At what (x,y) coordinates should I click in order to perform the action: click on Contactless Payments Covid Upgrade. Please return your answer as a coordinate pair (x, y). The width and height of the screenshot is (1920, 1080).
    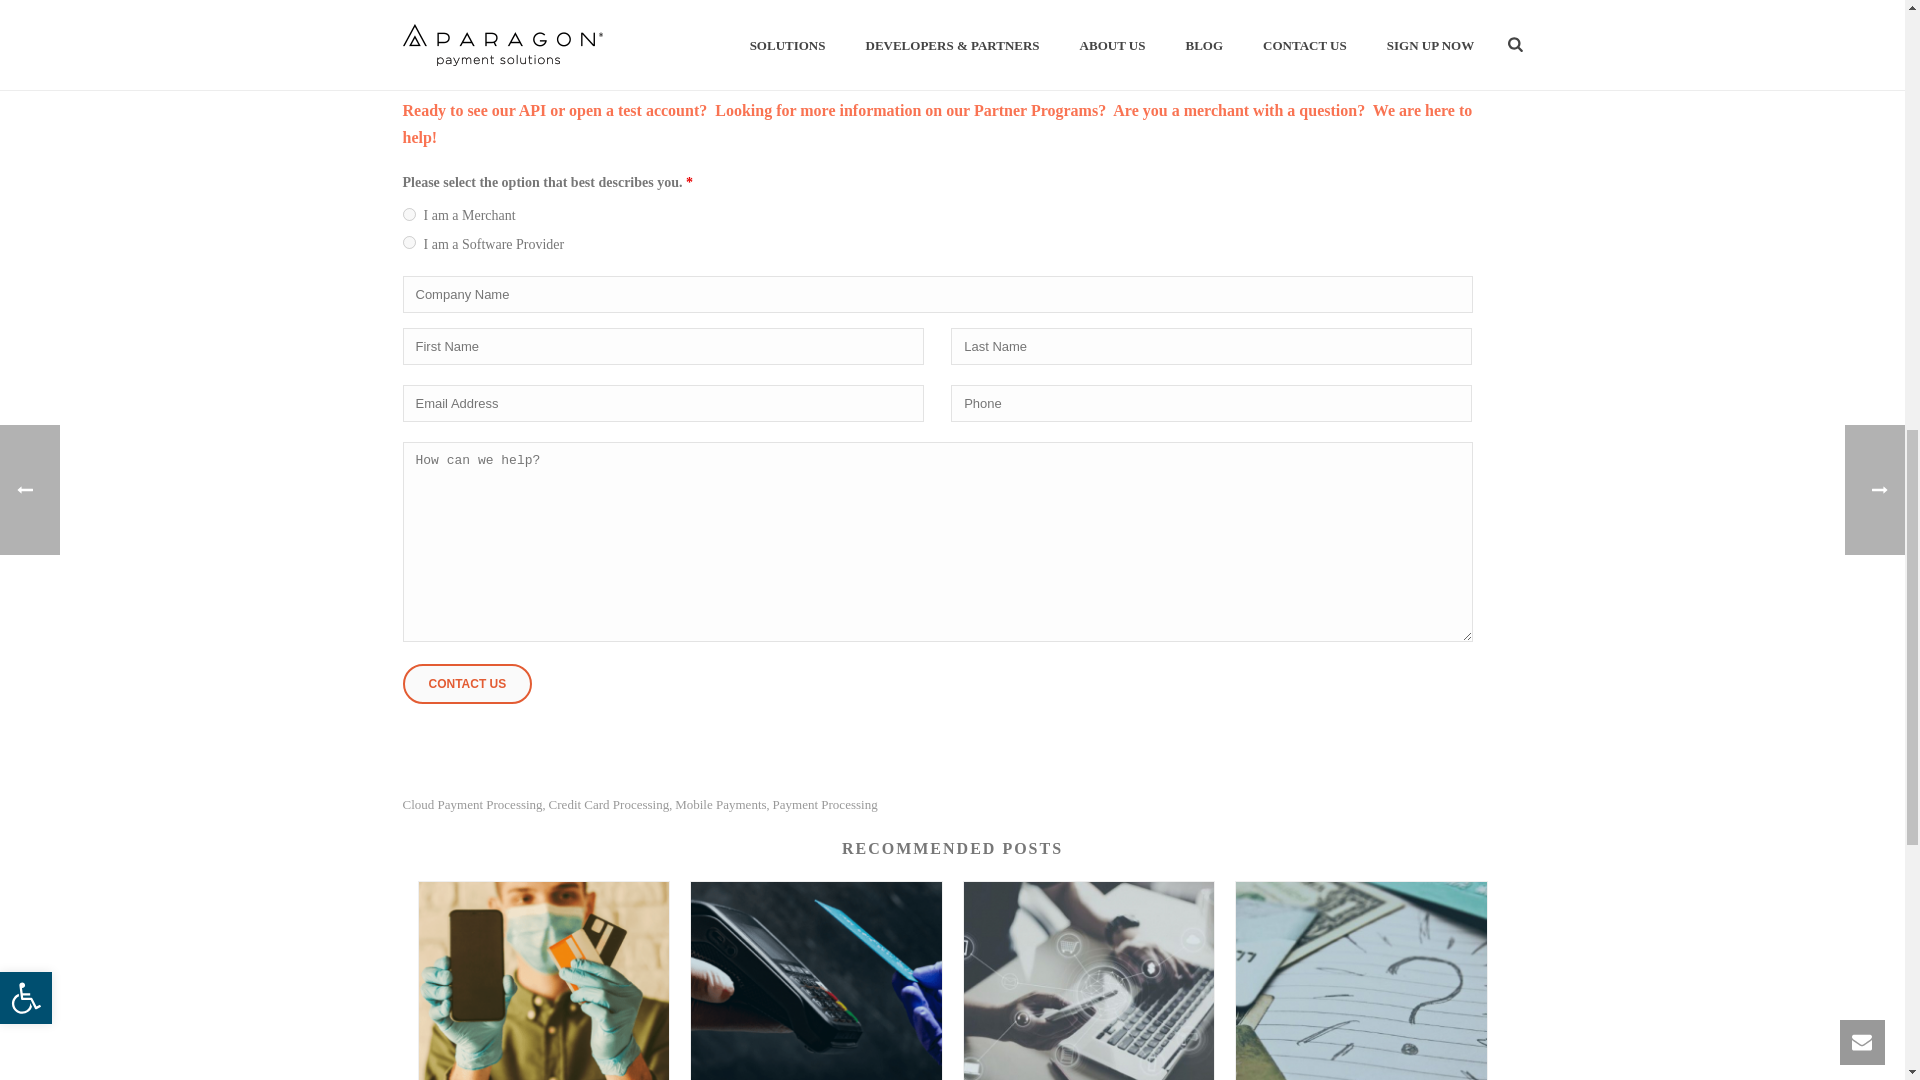
    Looking at the image, I should click on (543, 981).